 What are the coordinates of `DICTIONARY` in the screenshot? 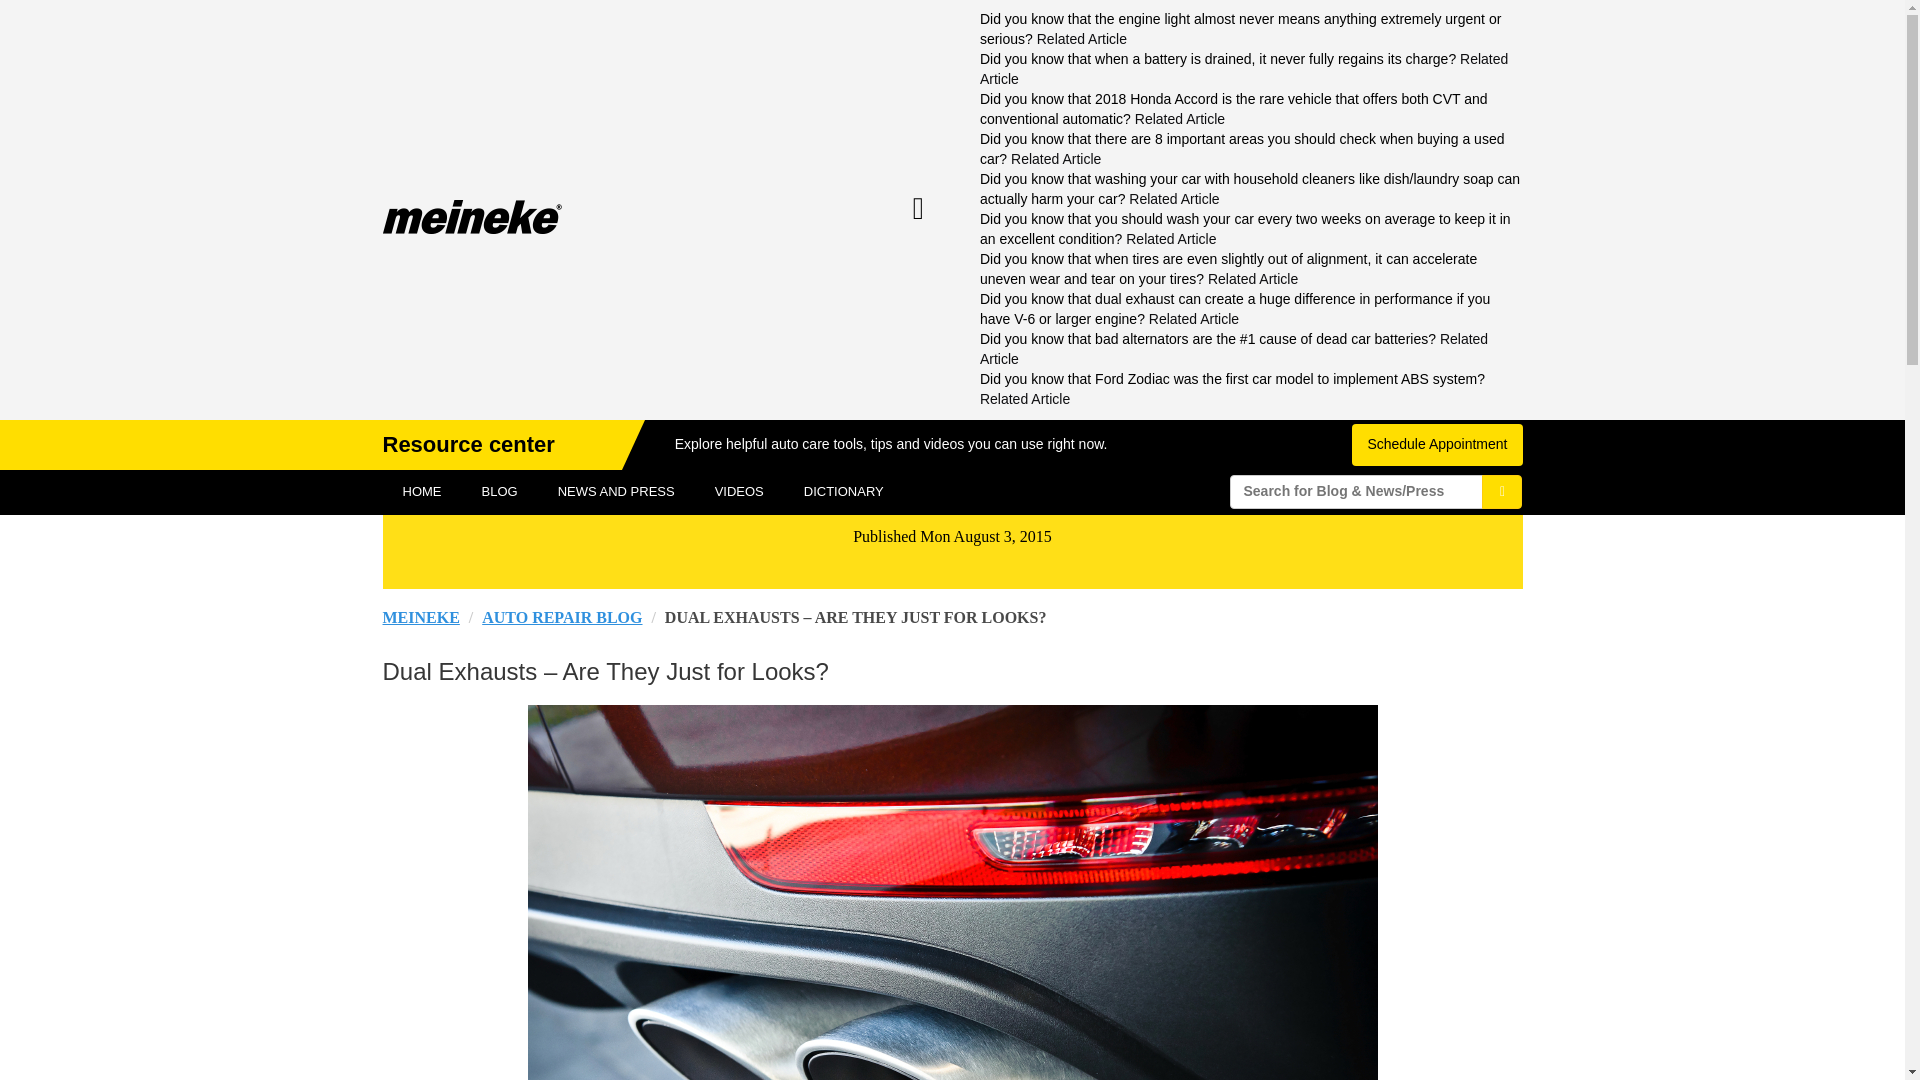 It's located at (844, 492).